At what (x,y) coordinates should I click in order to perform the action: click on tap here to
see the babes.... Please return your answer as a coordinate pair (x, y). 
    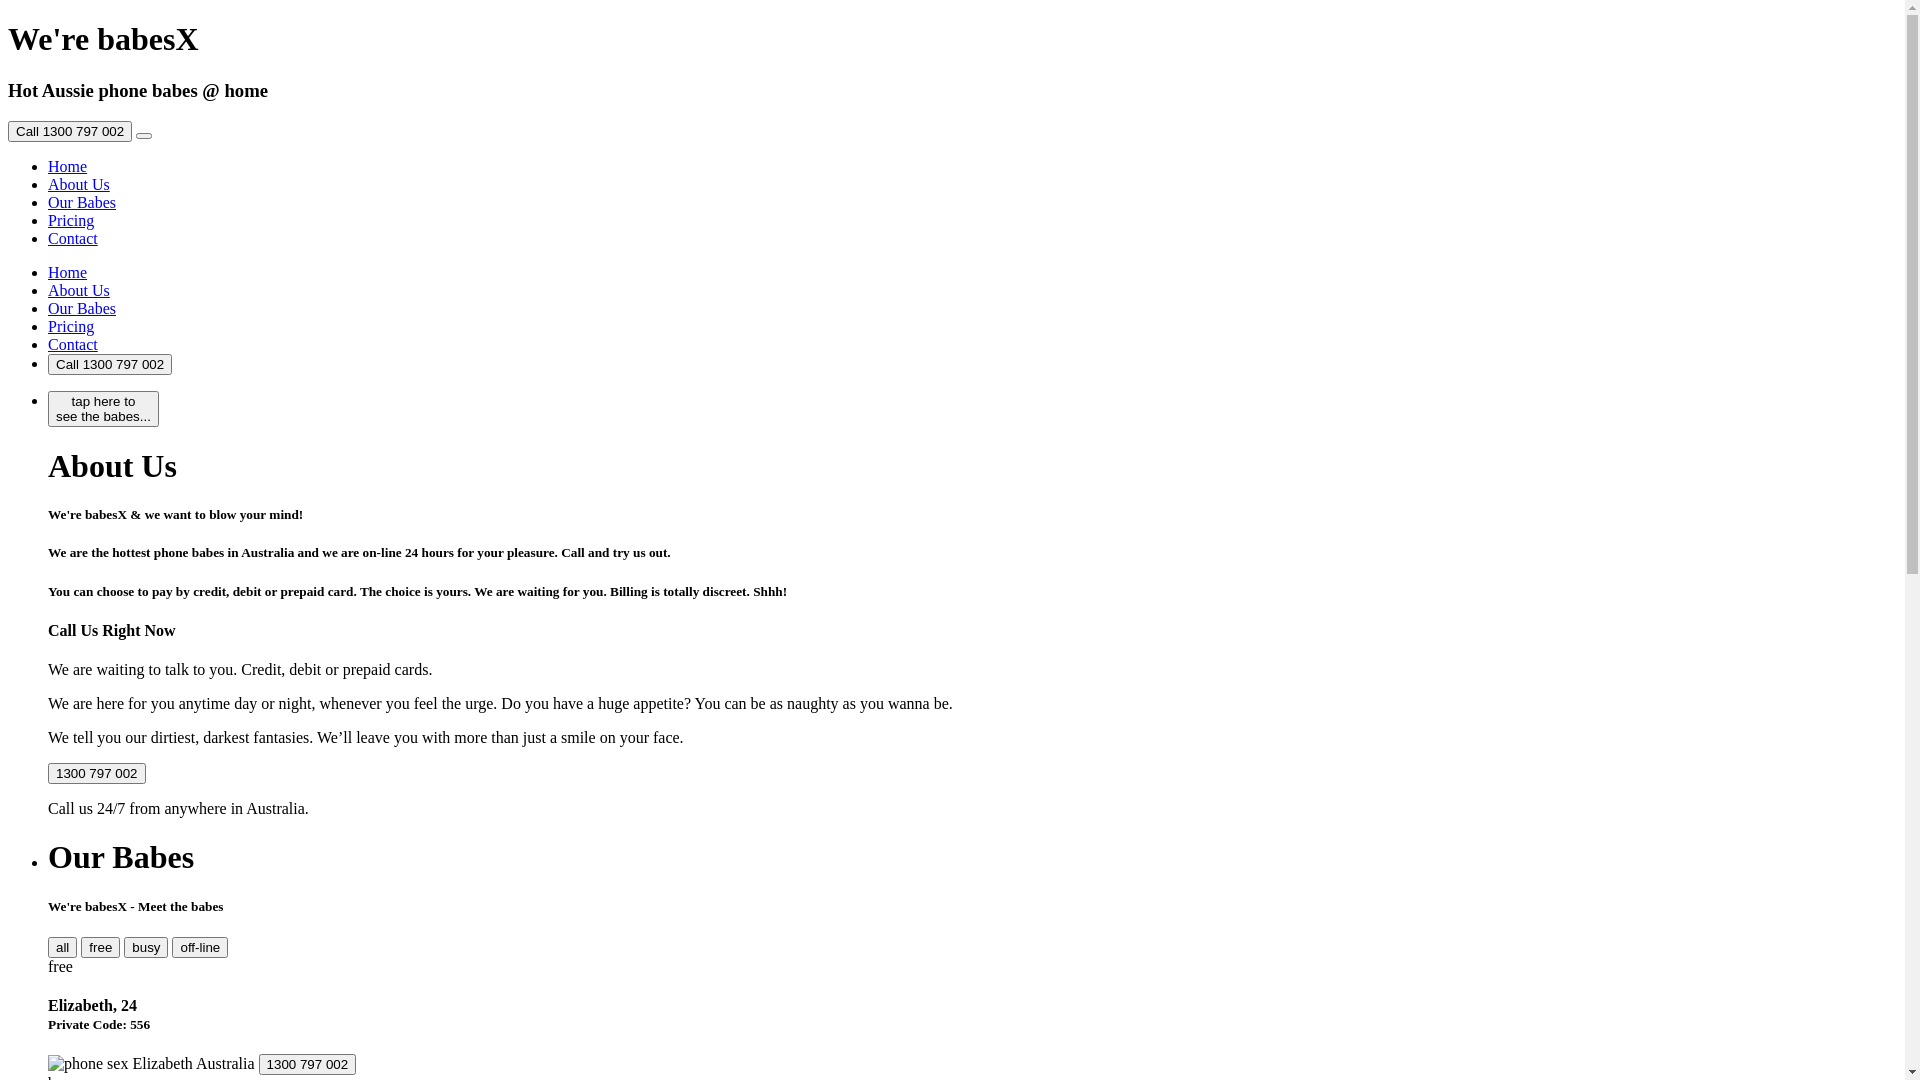
    Looking at the image, I should click on (104, 409).